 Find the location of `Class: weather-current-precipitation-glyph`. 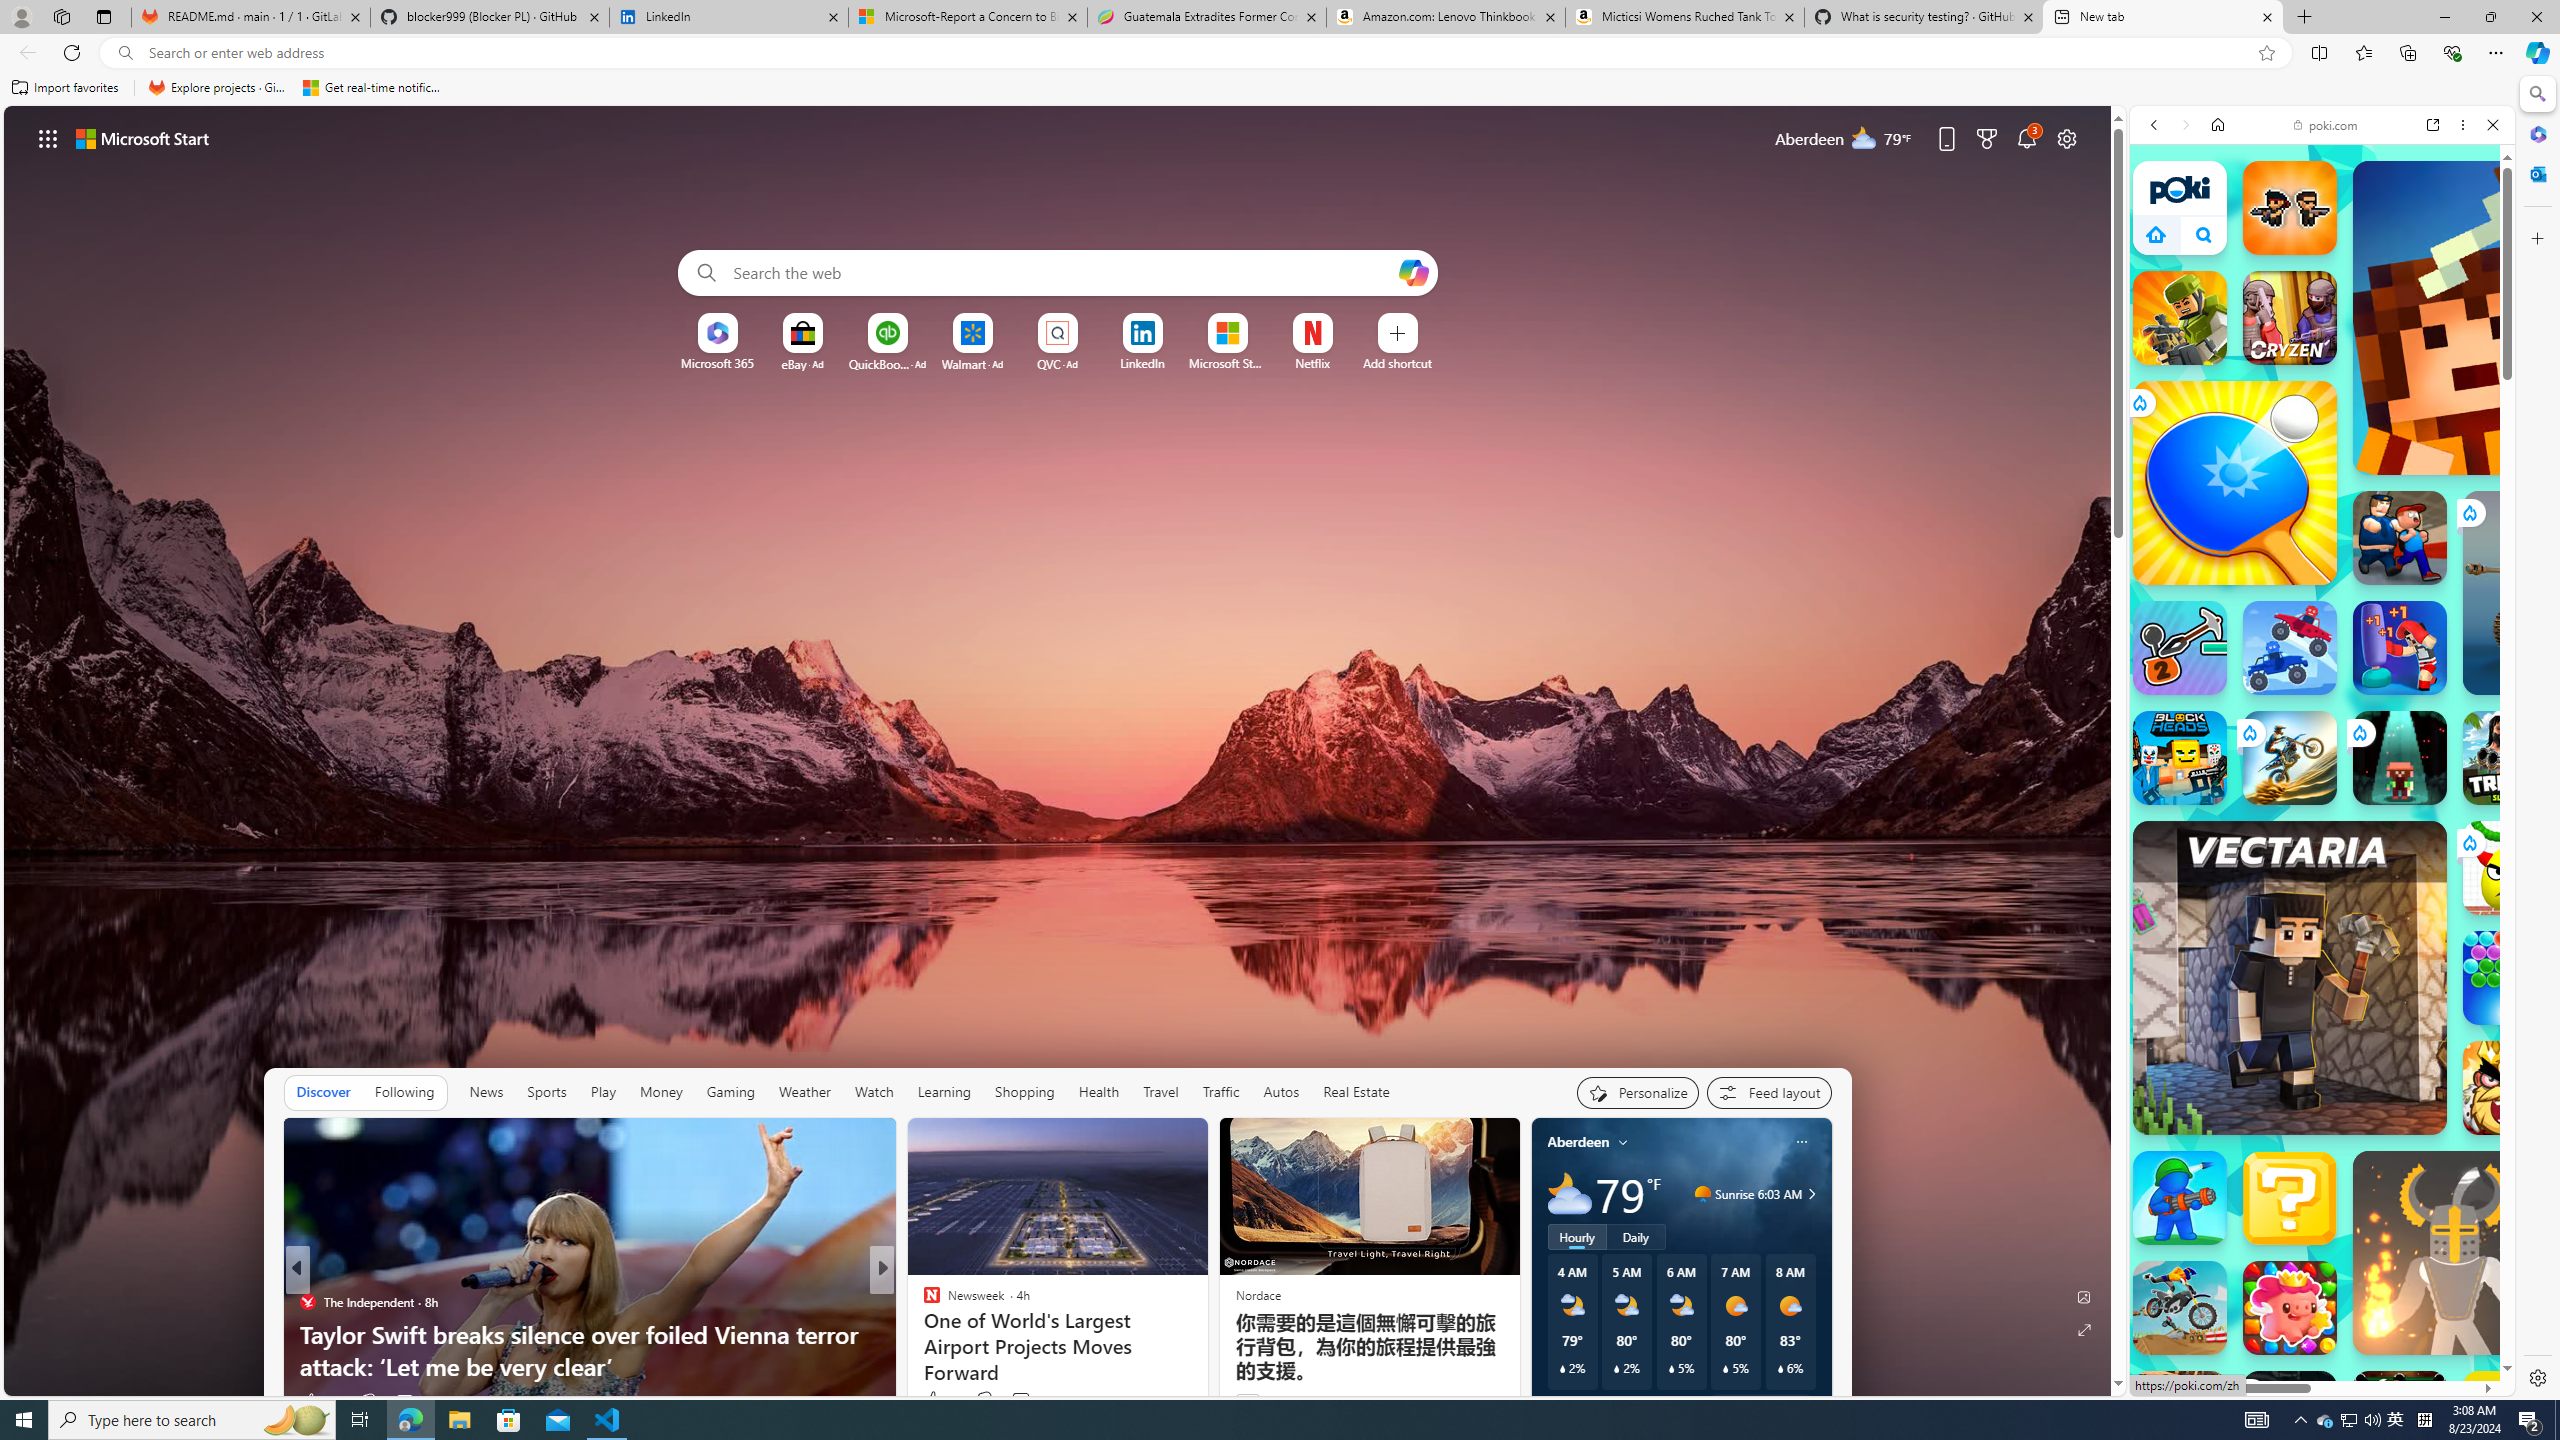

Class: weather-current-precipitation-glyph is located at coordinates (1780, 1368).